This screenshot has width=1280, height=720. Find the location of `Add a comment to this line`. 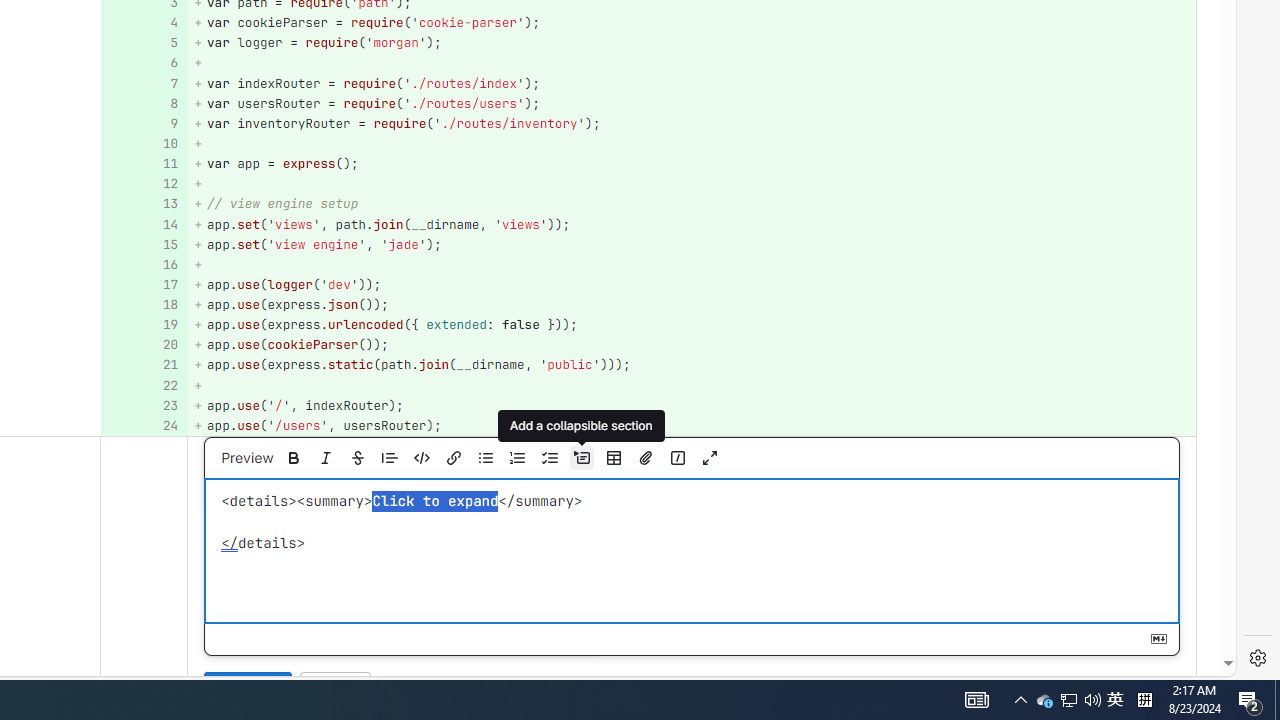

Add a comment to this line is located at coordinates (138, 425).